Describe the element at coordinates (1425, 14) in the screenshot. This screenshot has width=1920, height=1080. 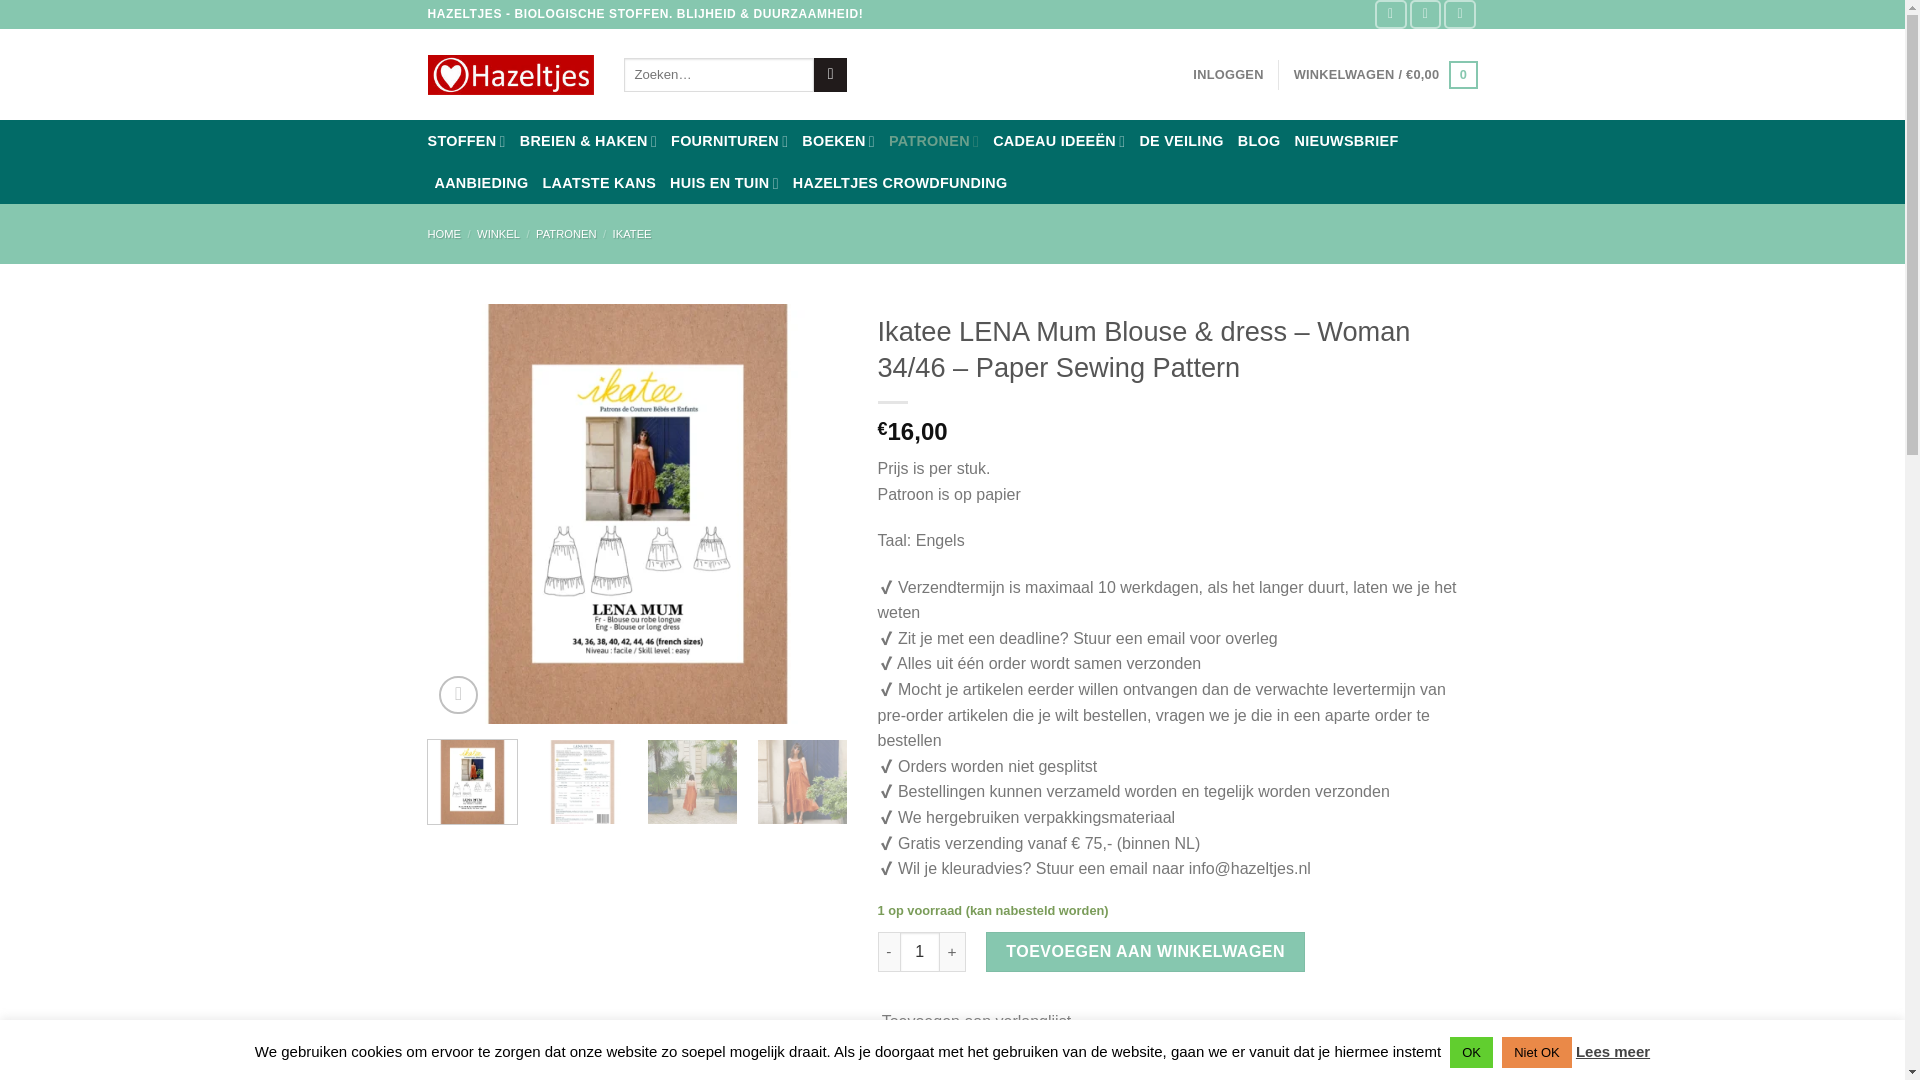
I see `Volg ons op Instagram` at that location.